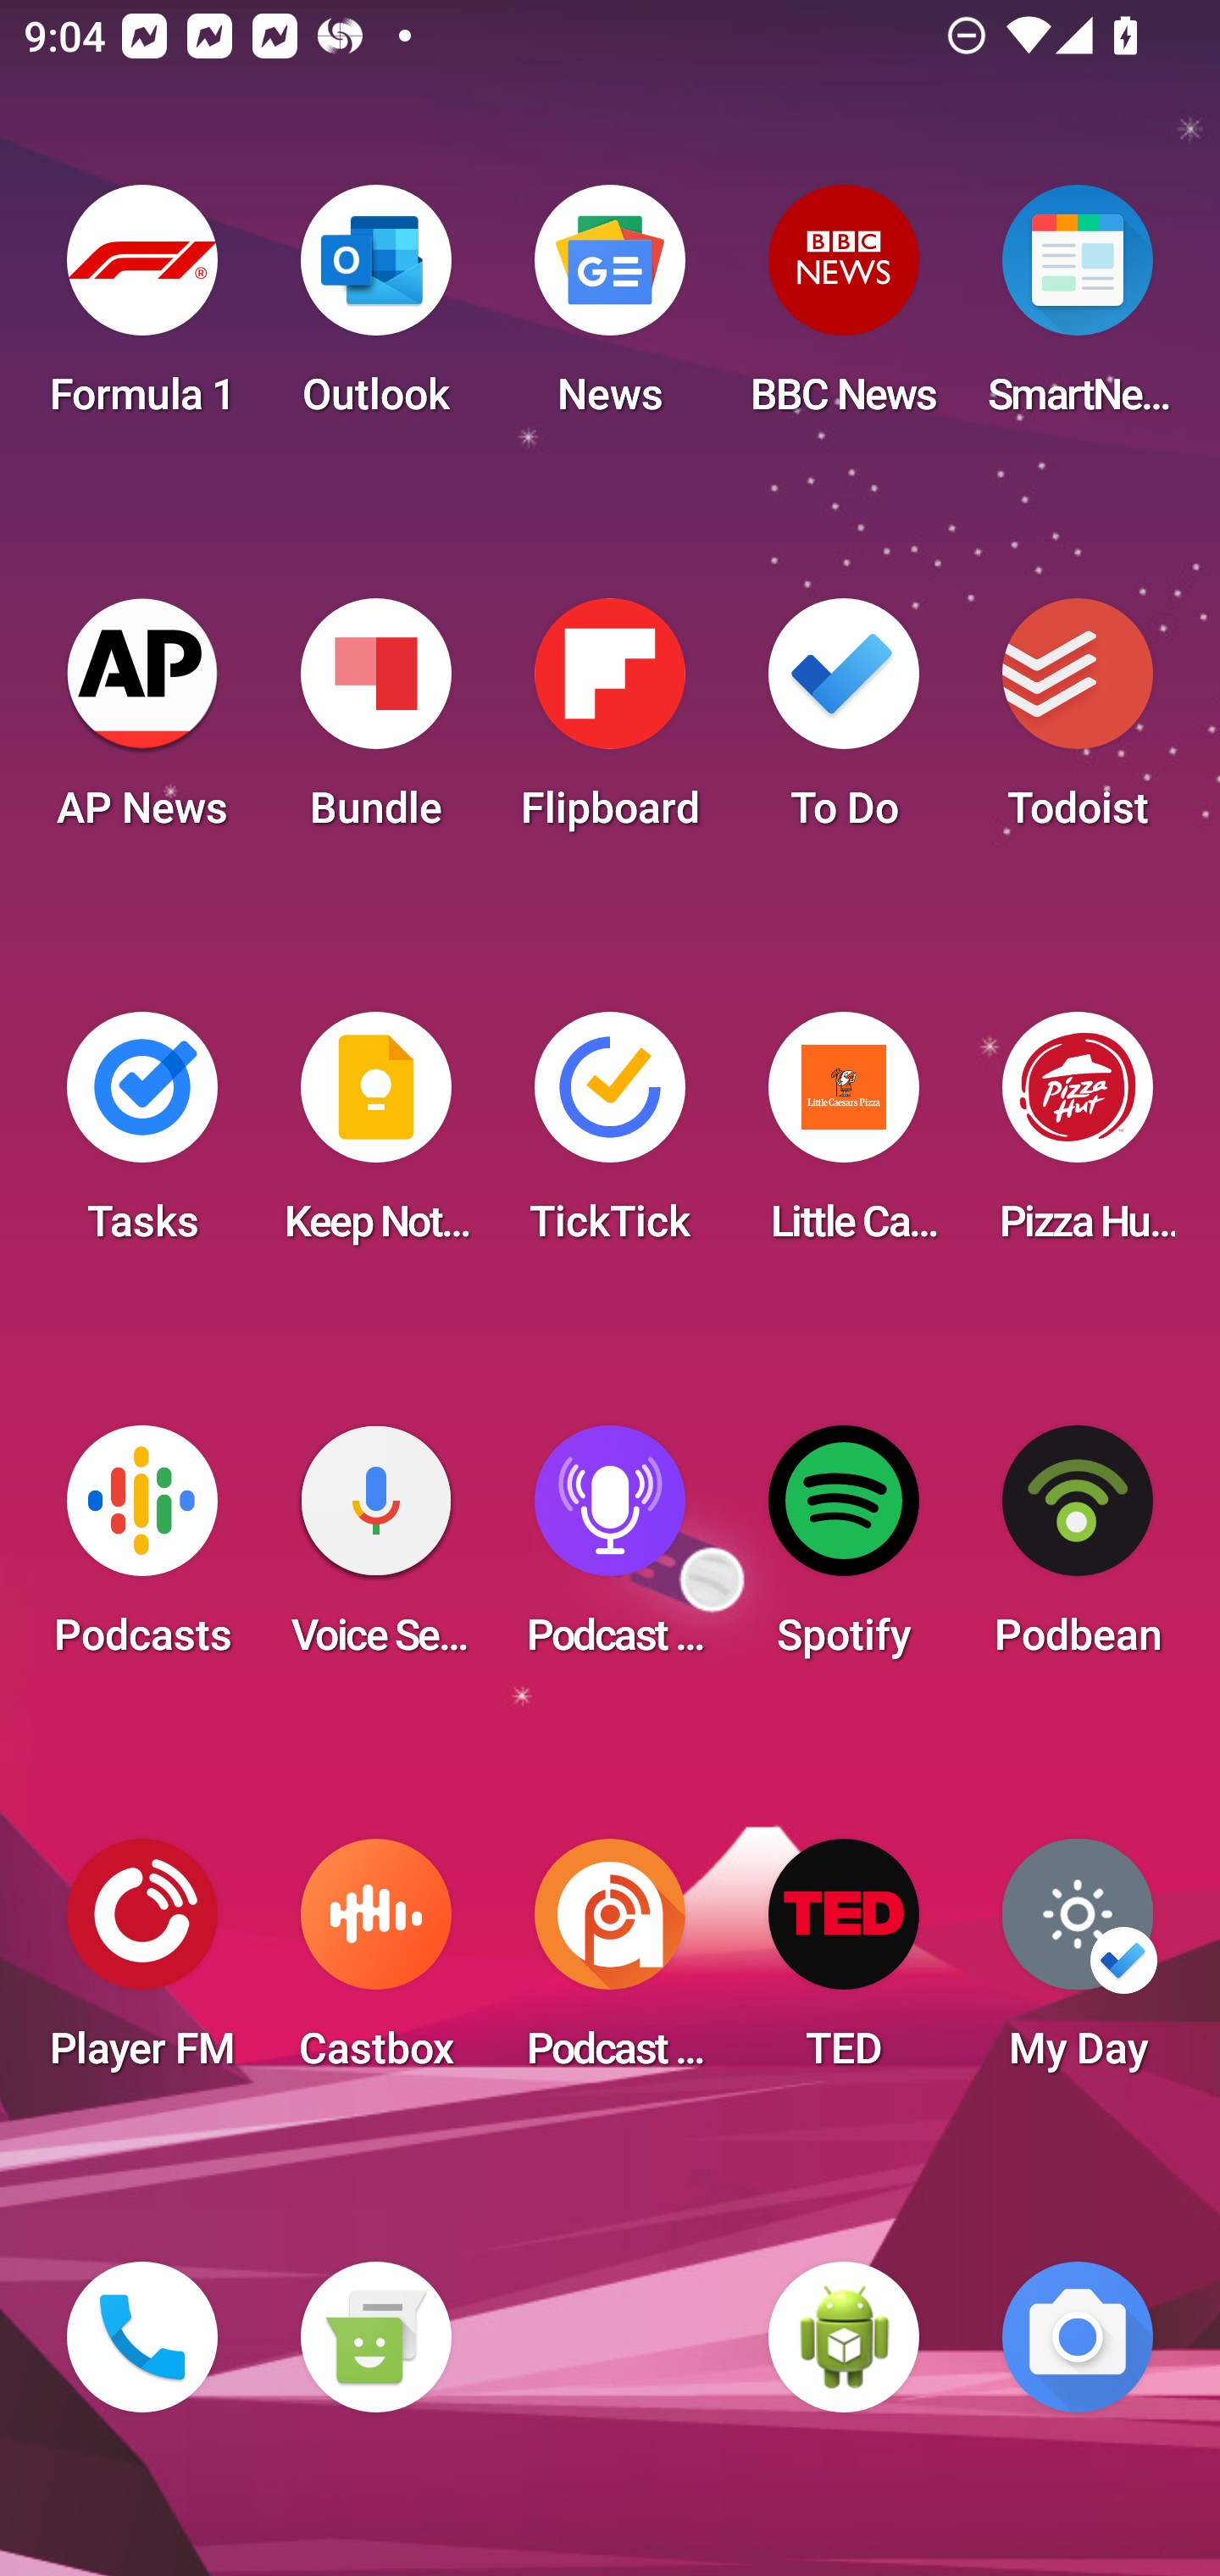 This screenshot has height=2576, width=1220. Describe the element at coordinates (1078, 2337) in the screenshot. I see `Camera` at that location.